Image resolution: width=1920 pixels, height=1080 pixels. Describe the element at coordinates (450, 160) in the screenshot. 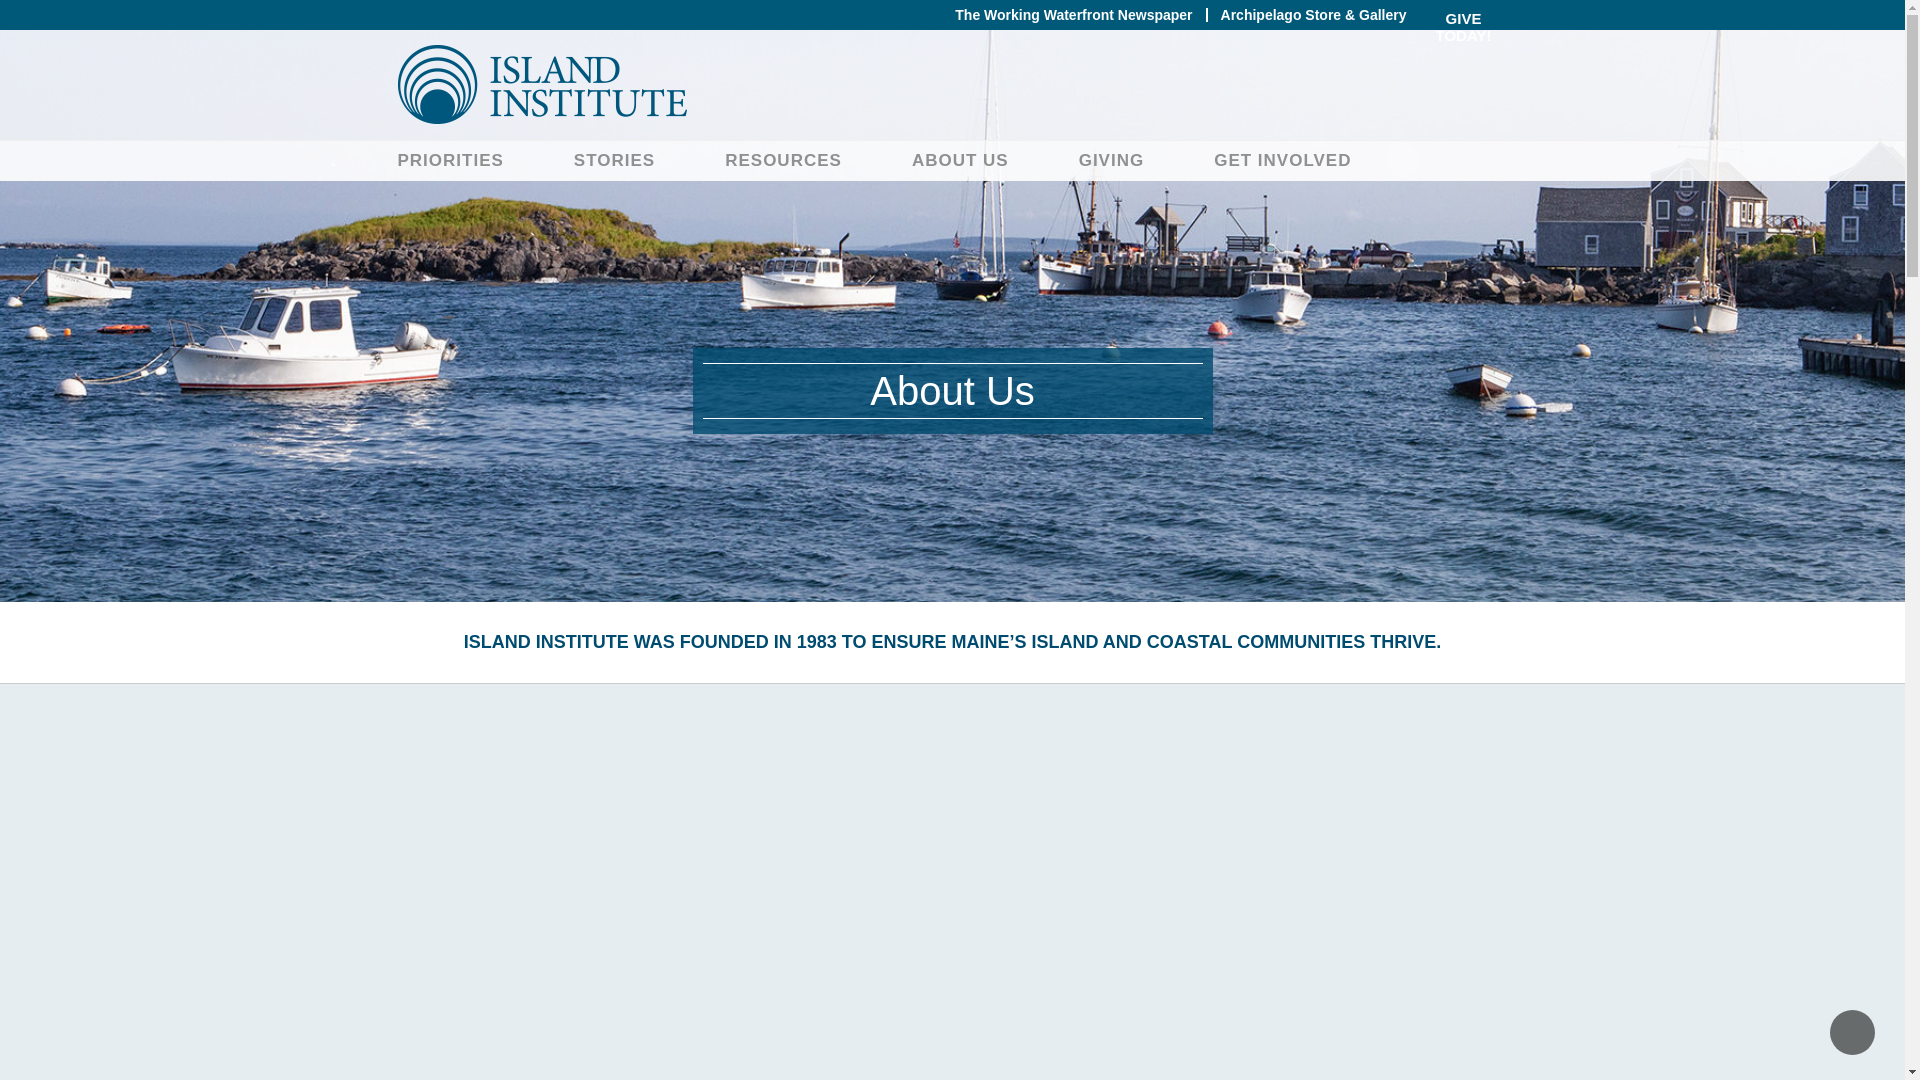

I see `PRIORITIES` at that location.